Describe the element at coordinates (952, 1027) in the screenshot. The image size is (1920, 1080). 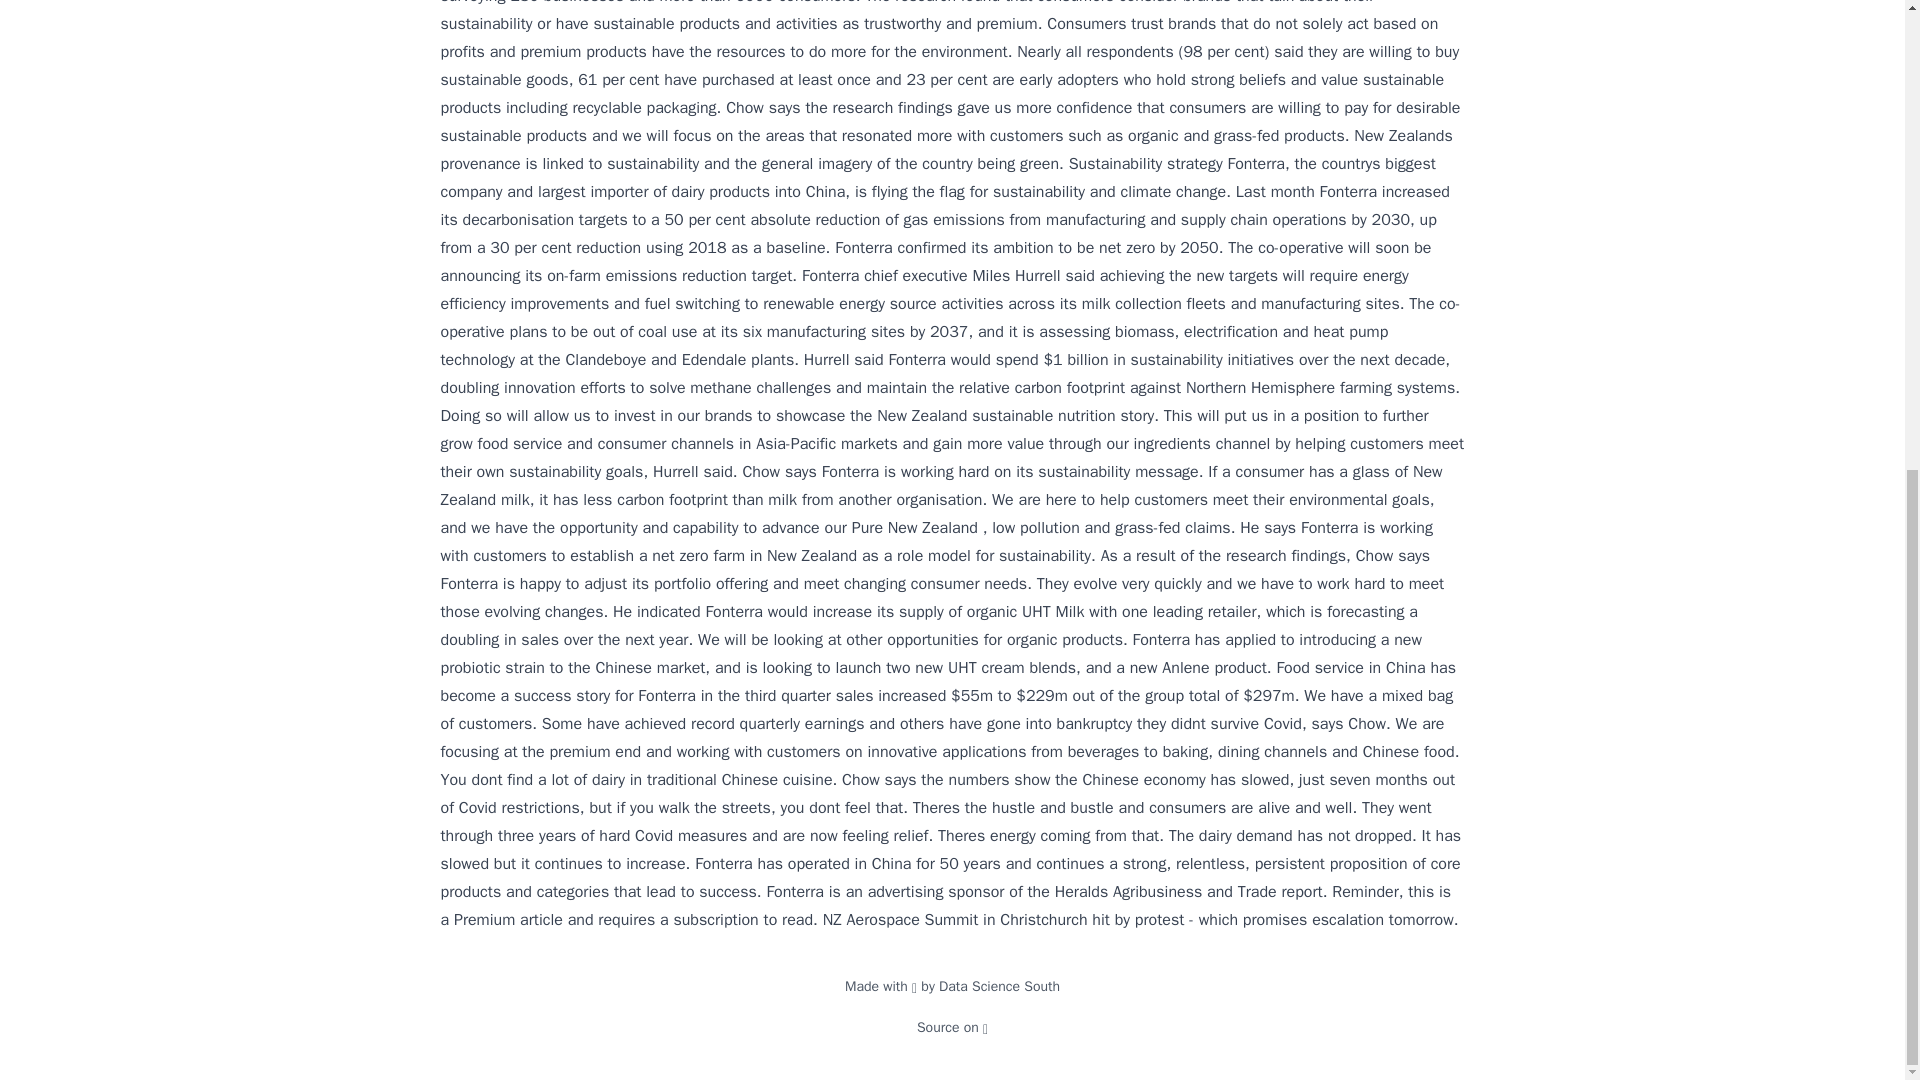
I see `Source on` at that location.